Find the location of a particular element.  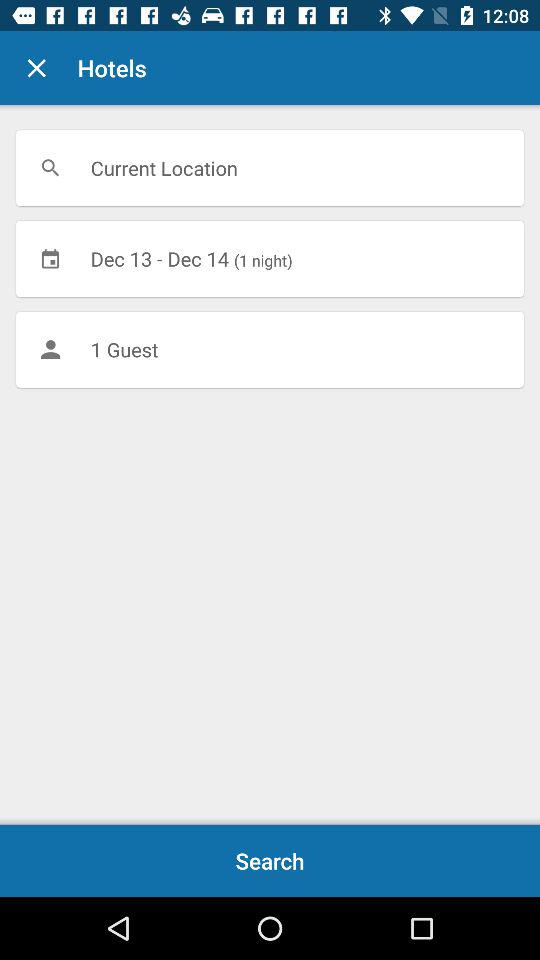

turn on icon below current location icon is located at coordinates (270, 258).